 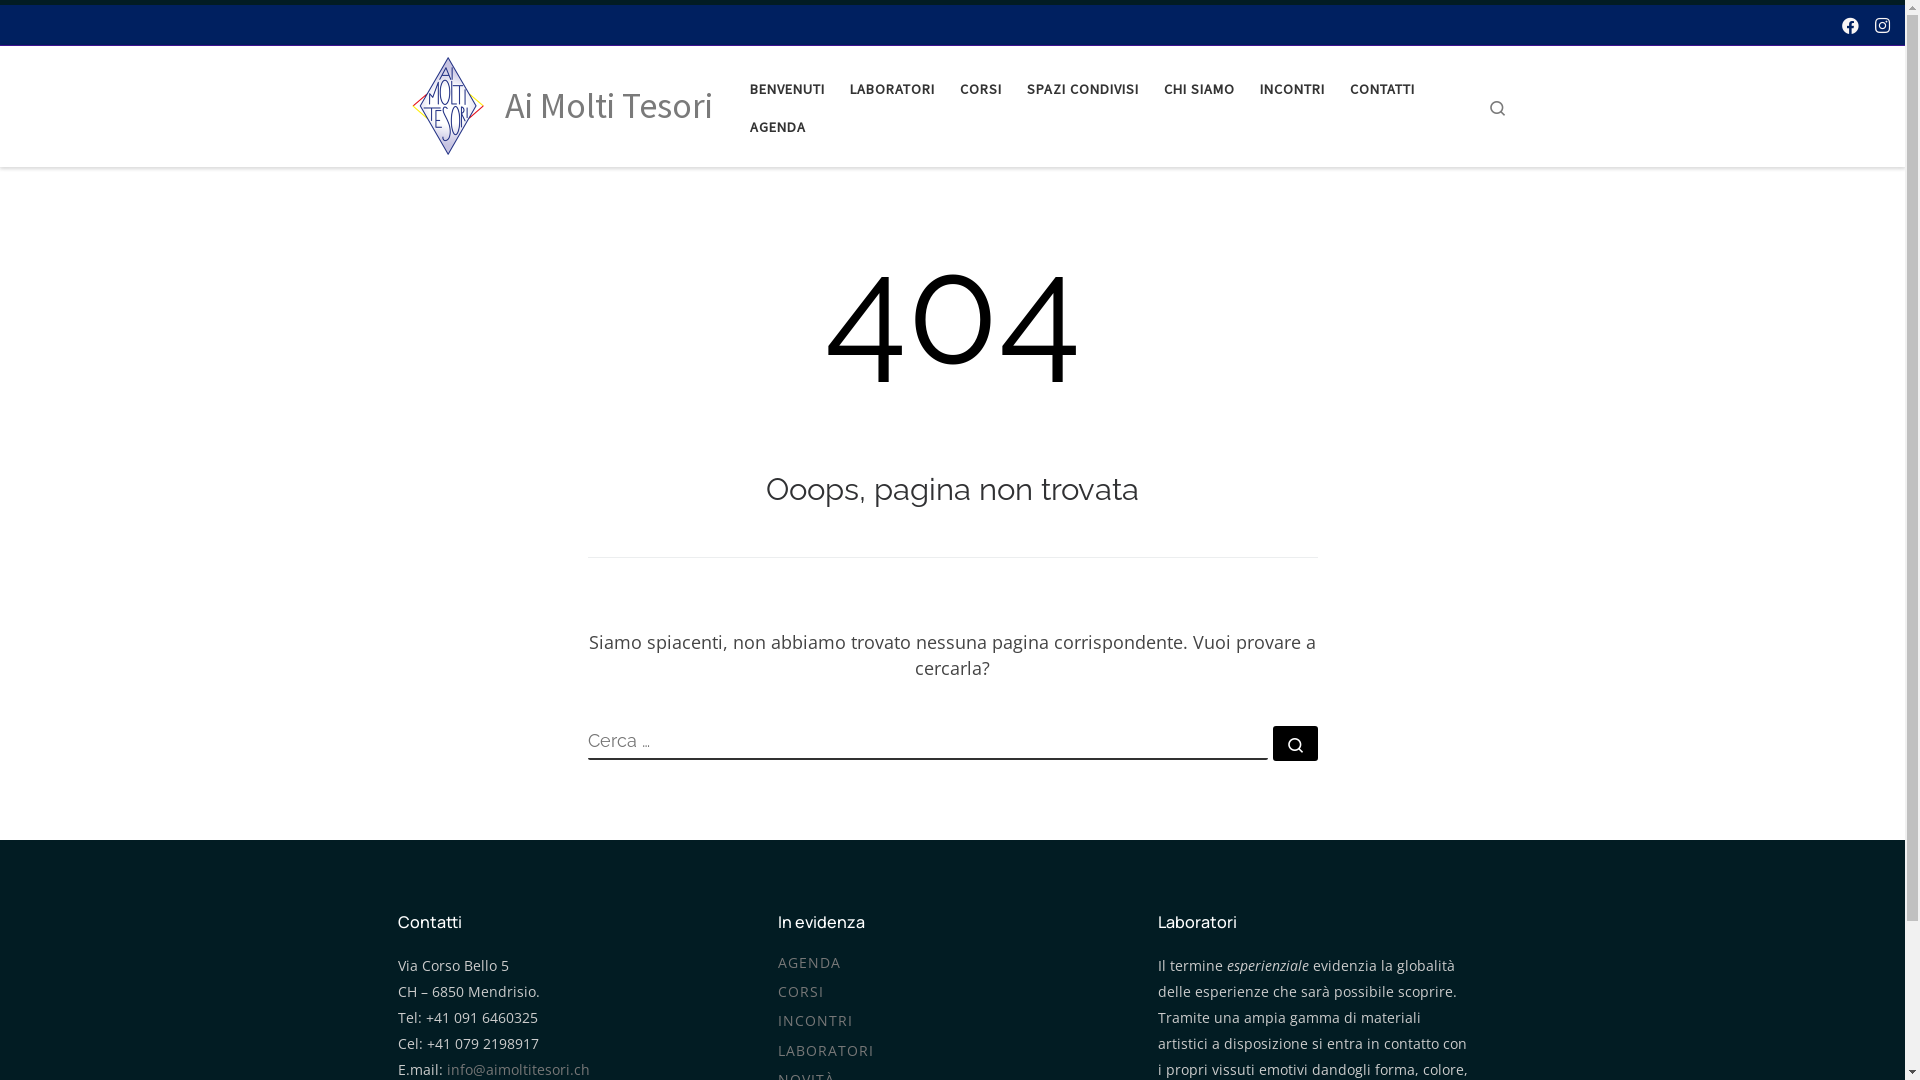 I want to click on Ai Molti Tesori, so click(x=608, y=106).